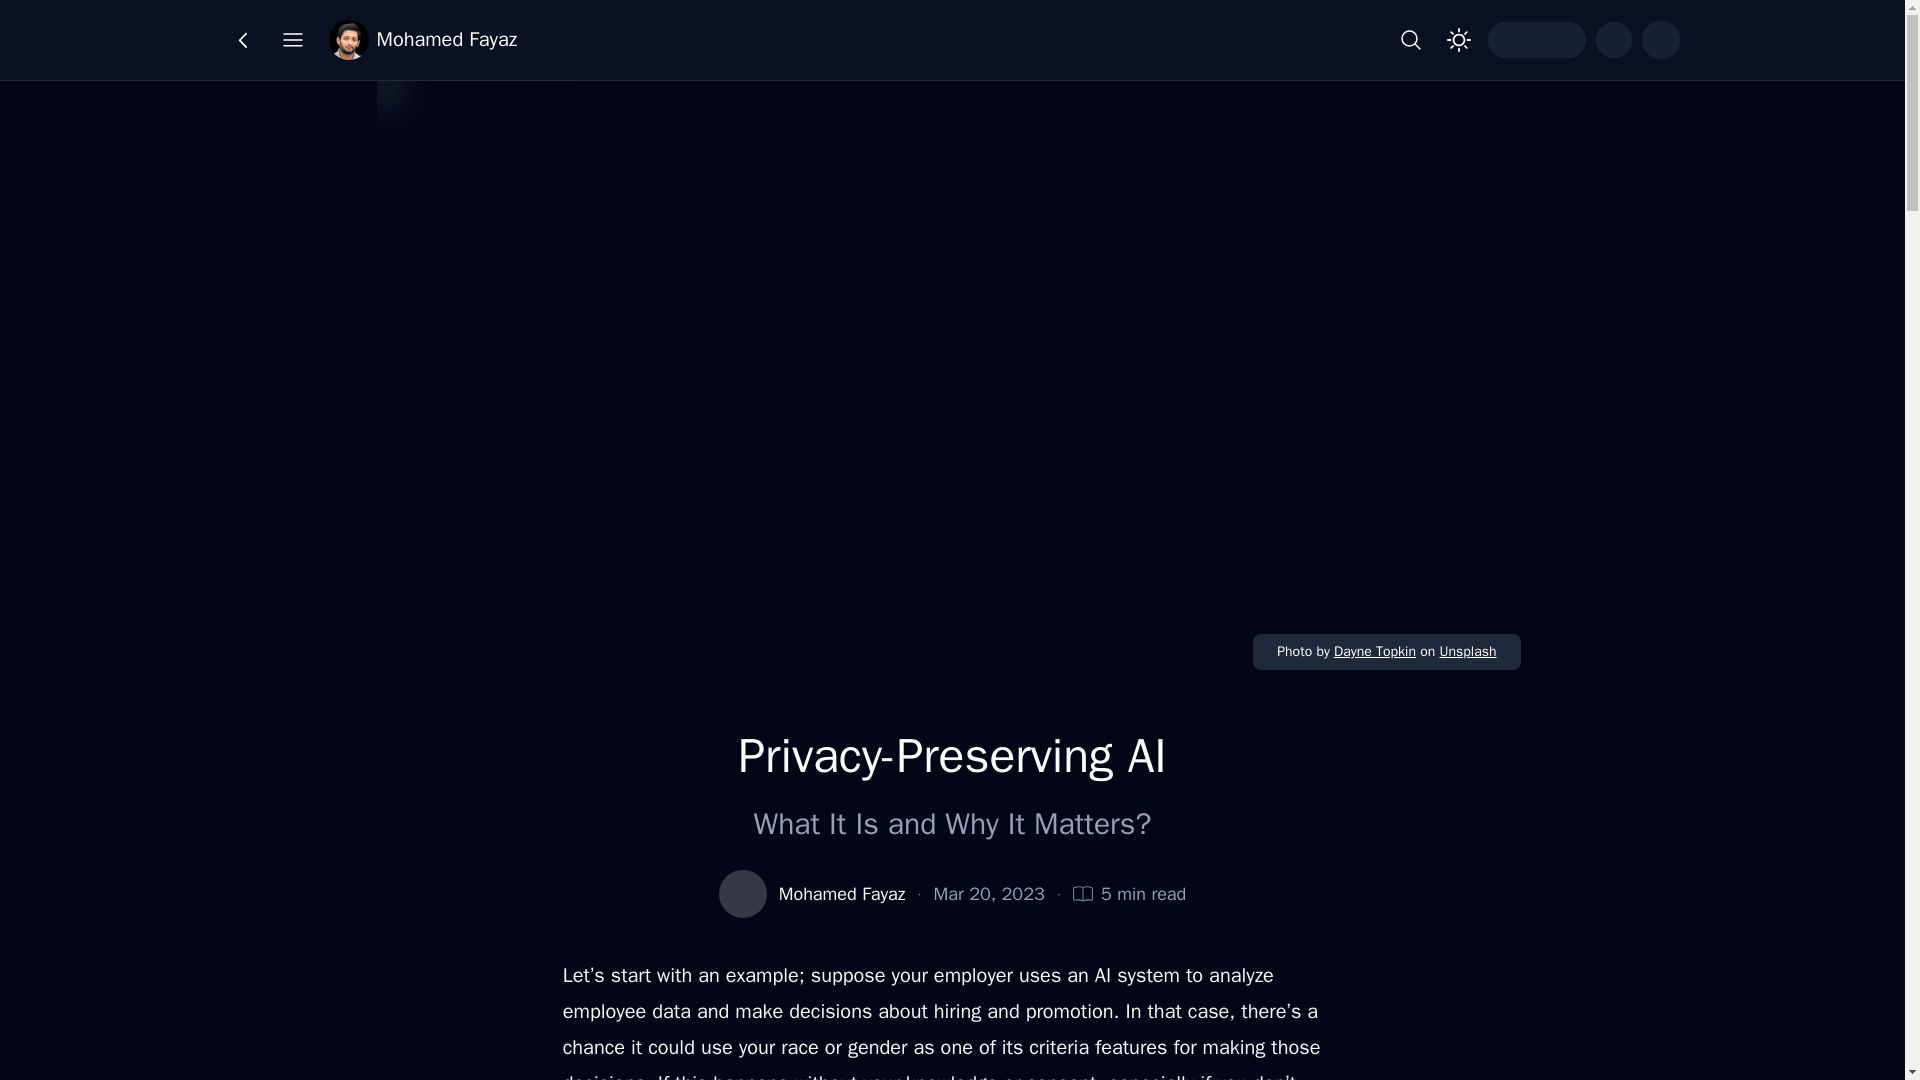 The height and width of the screenshot is (1080, 1920). What do you see at coordinates (1466, 650) in the screenshot?
I see `Unsplash` at bounding box center [1466, 650].